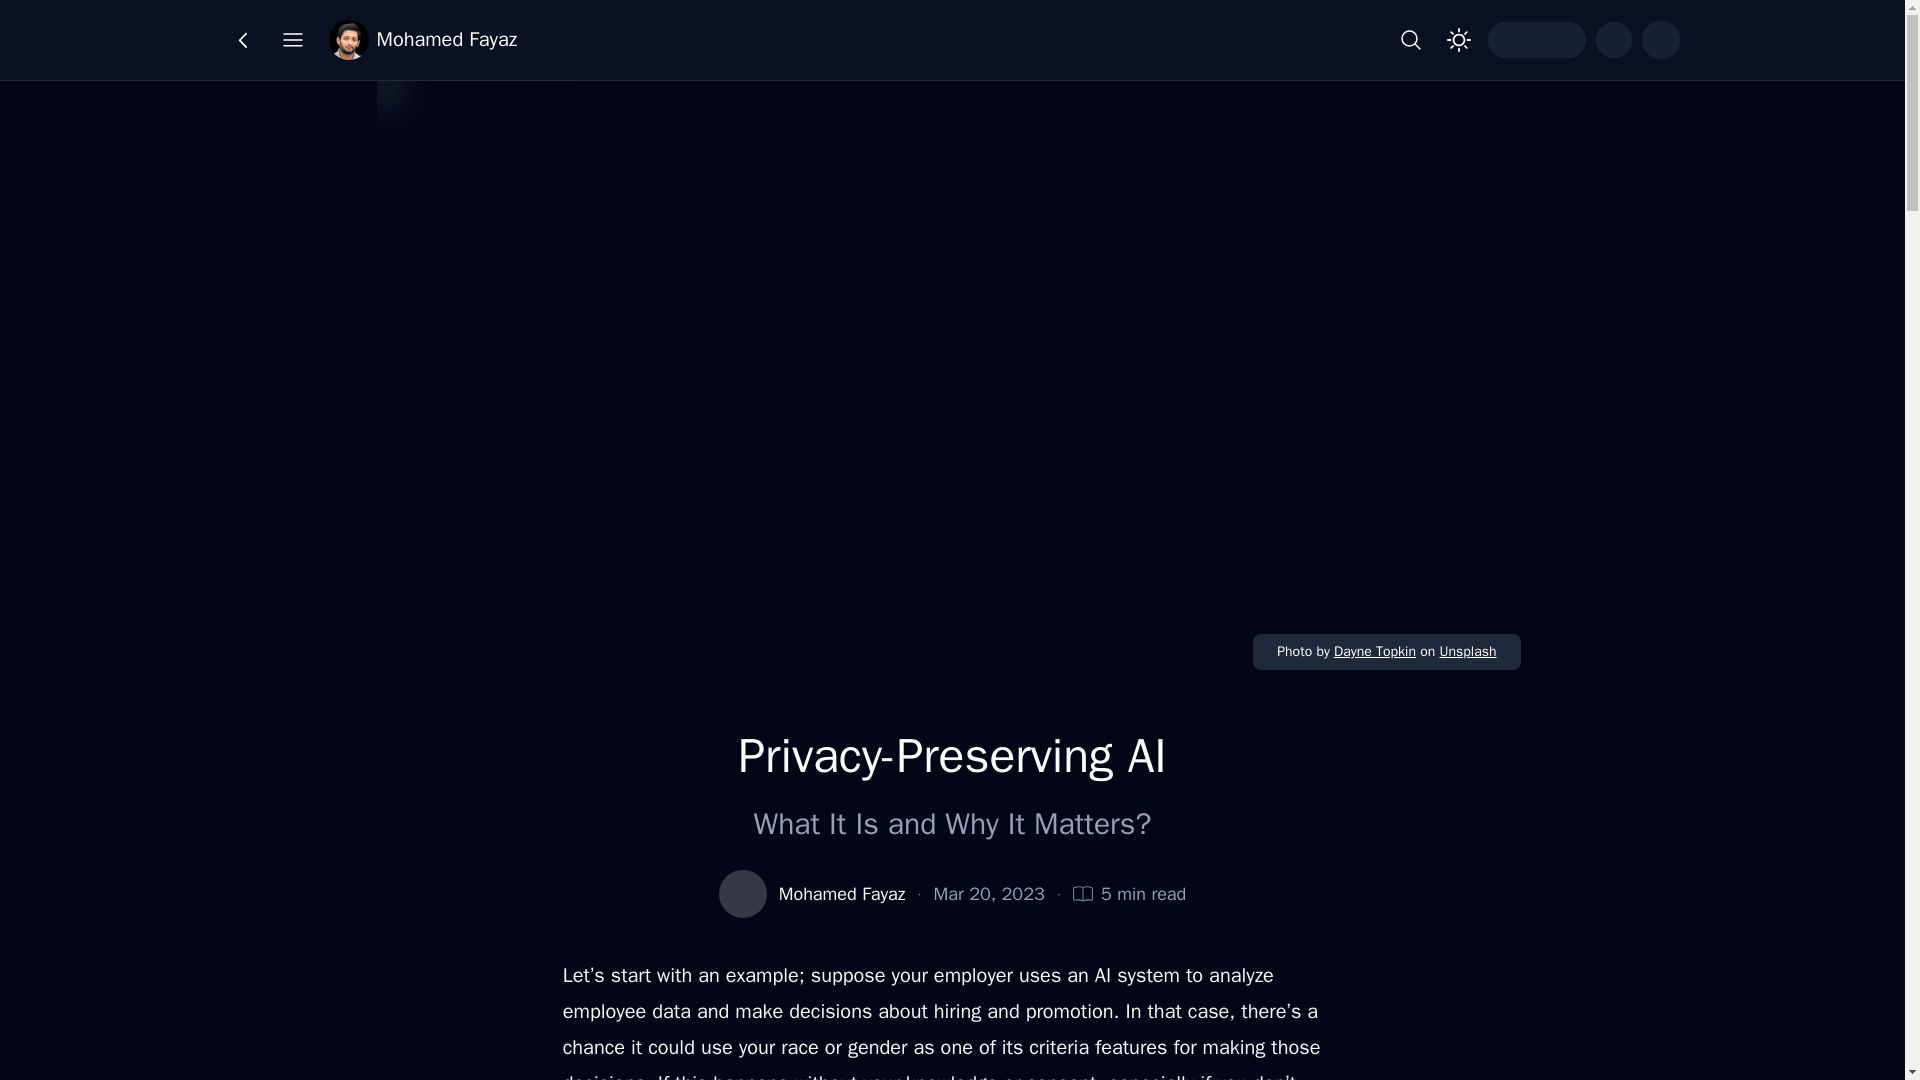 The height and width of the screenshot is (1080, 1920). What do you see at coordinates (1466, 650) in the screenshot?
I see `Unsplash` at bounding box center [1466, 650].